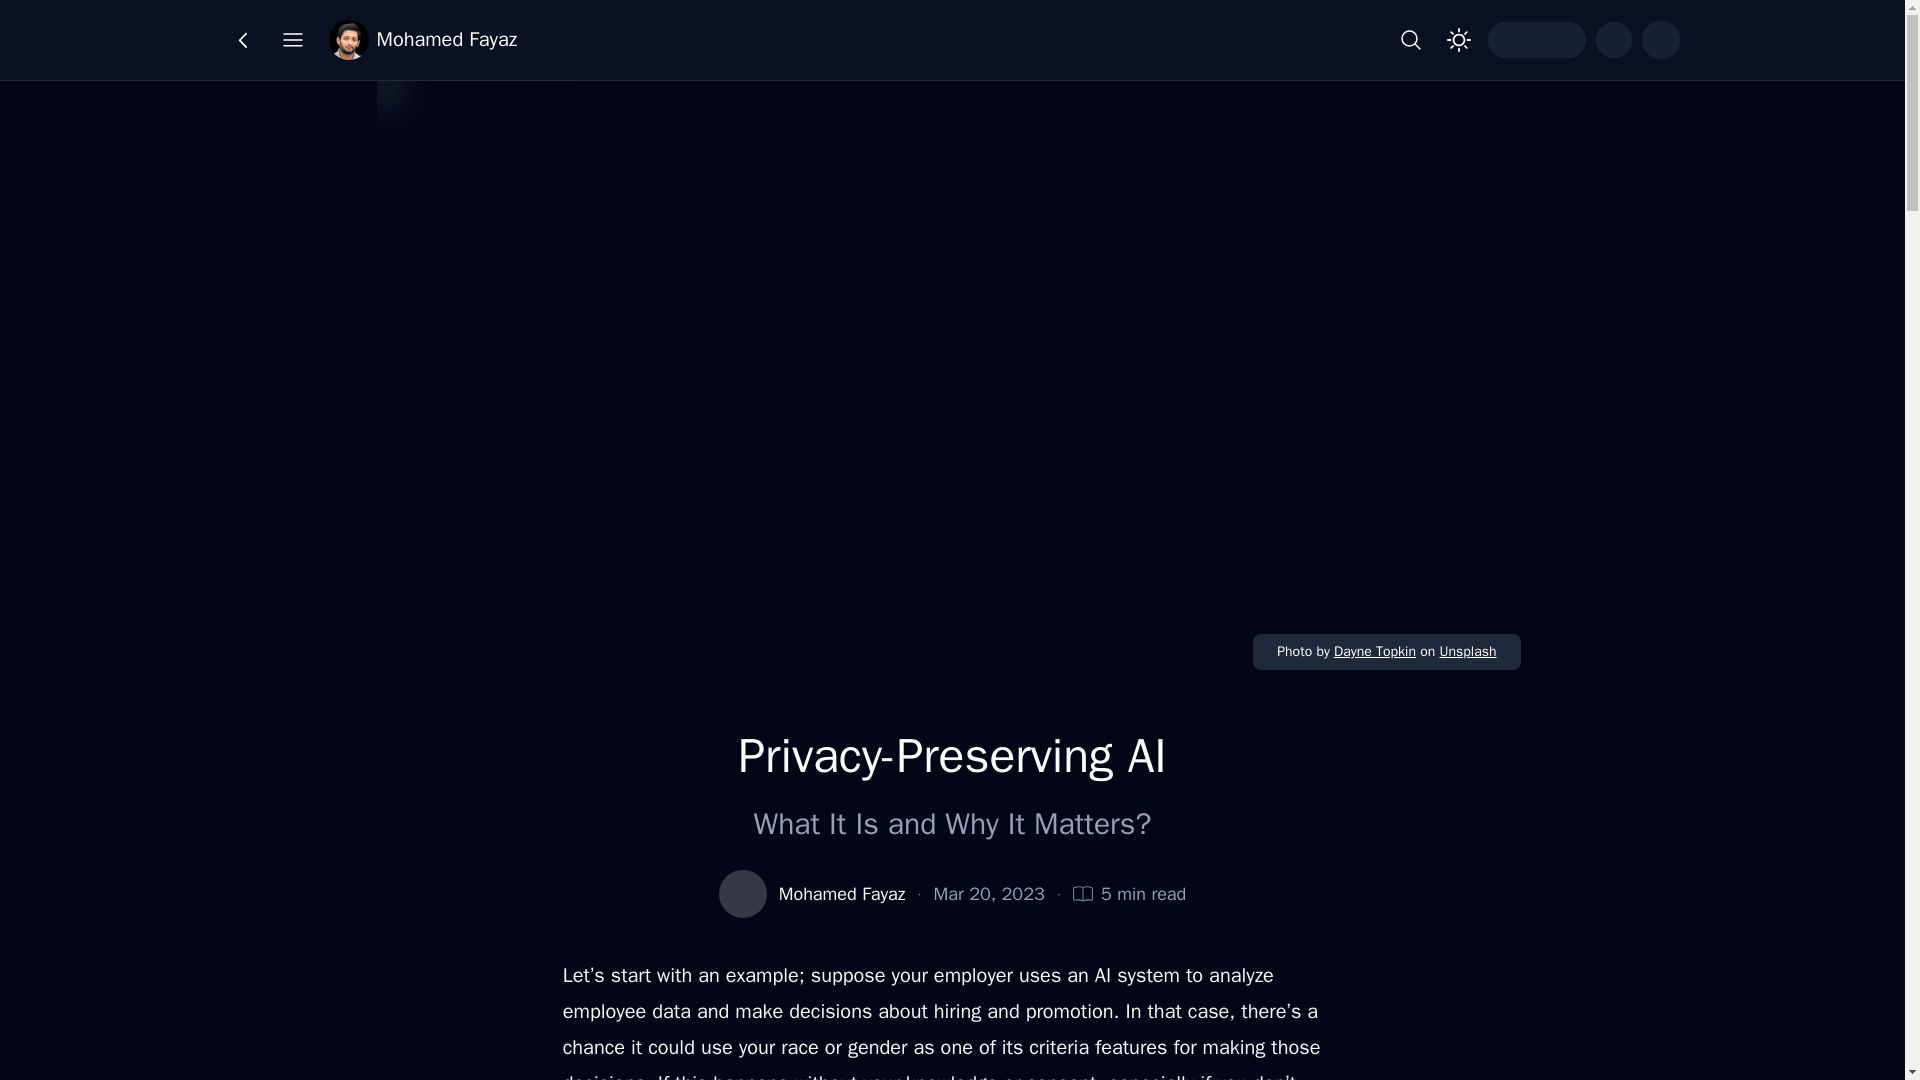 The height and width of the screenshot is (1080, 1920). What do you see at coordinates (1466, 650) in the screenshot?
I see `Unsplash` at bounding box center [1466, 650].